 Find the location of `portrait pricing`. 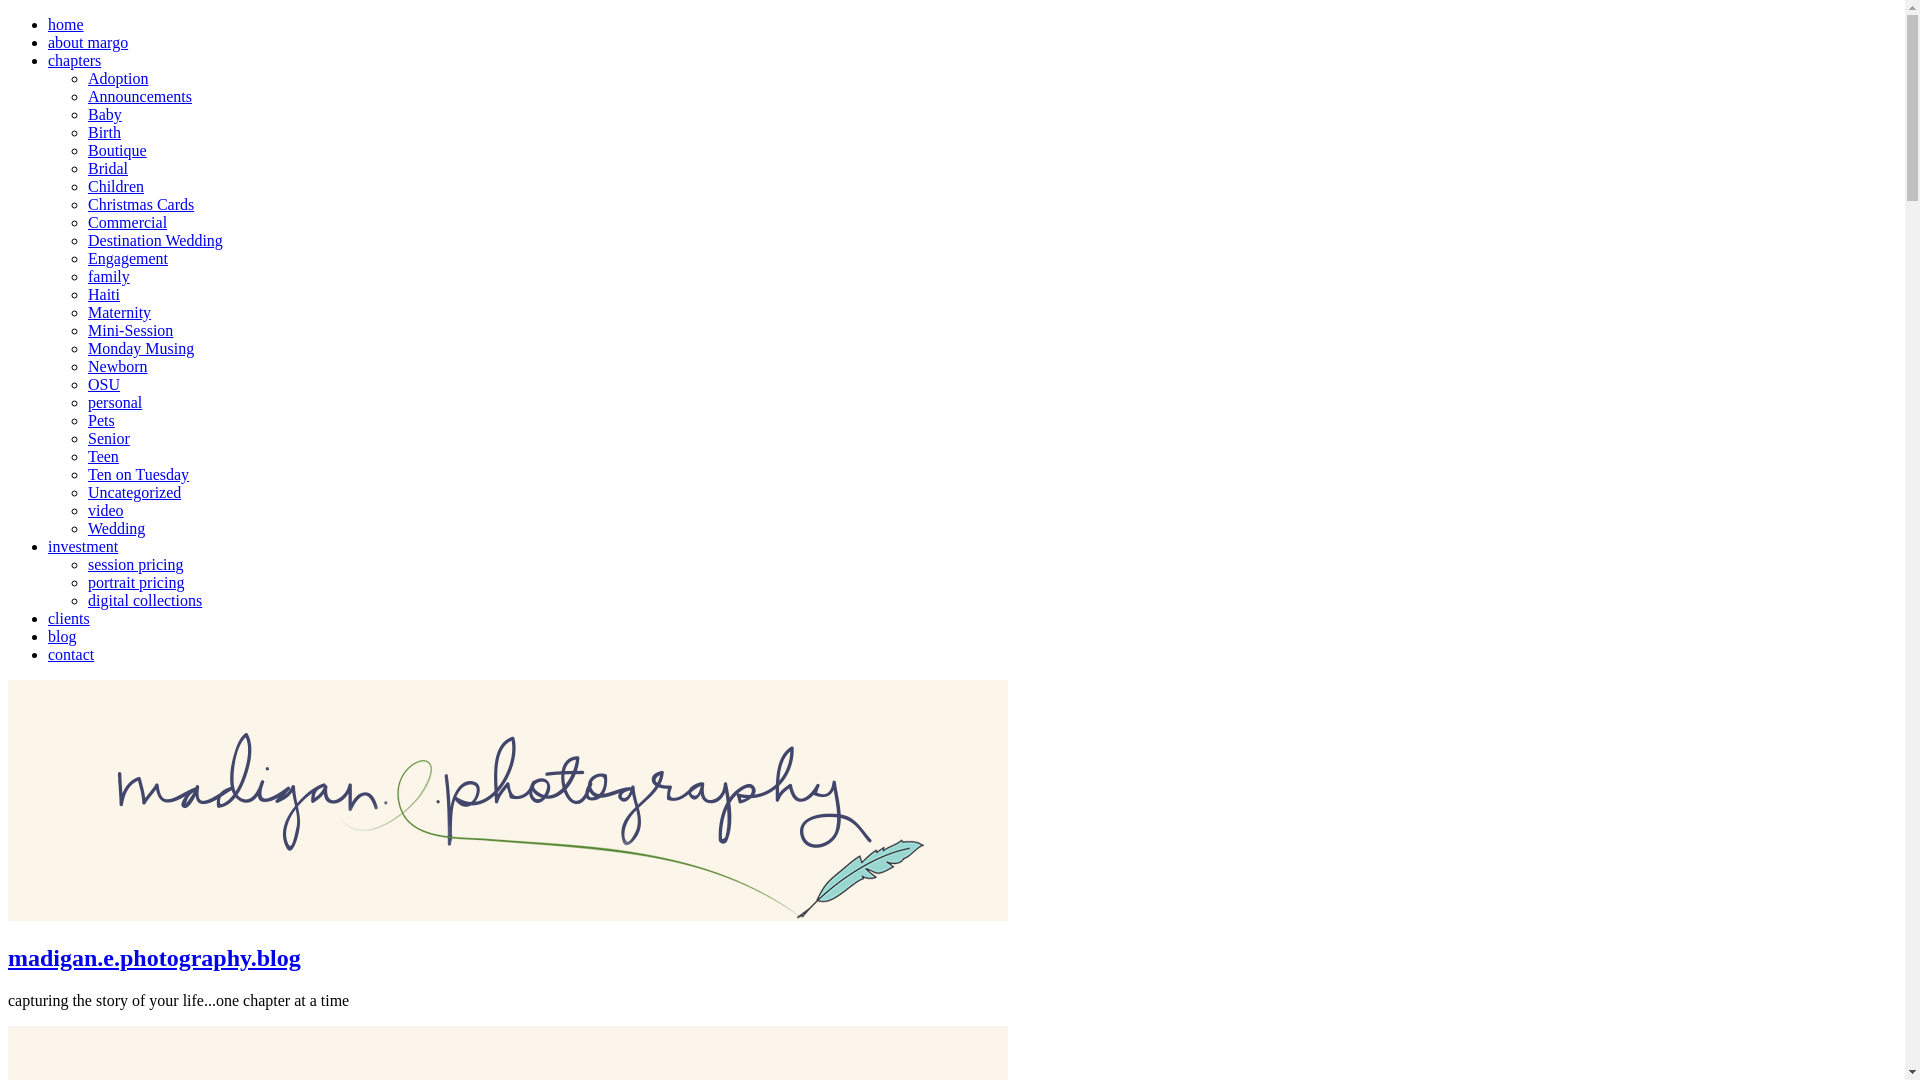

portrait pricing is located at coordinates (136, 582).